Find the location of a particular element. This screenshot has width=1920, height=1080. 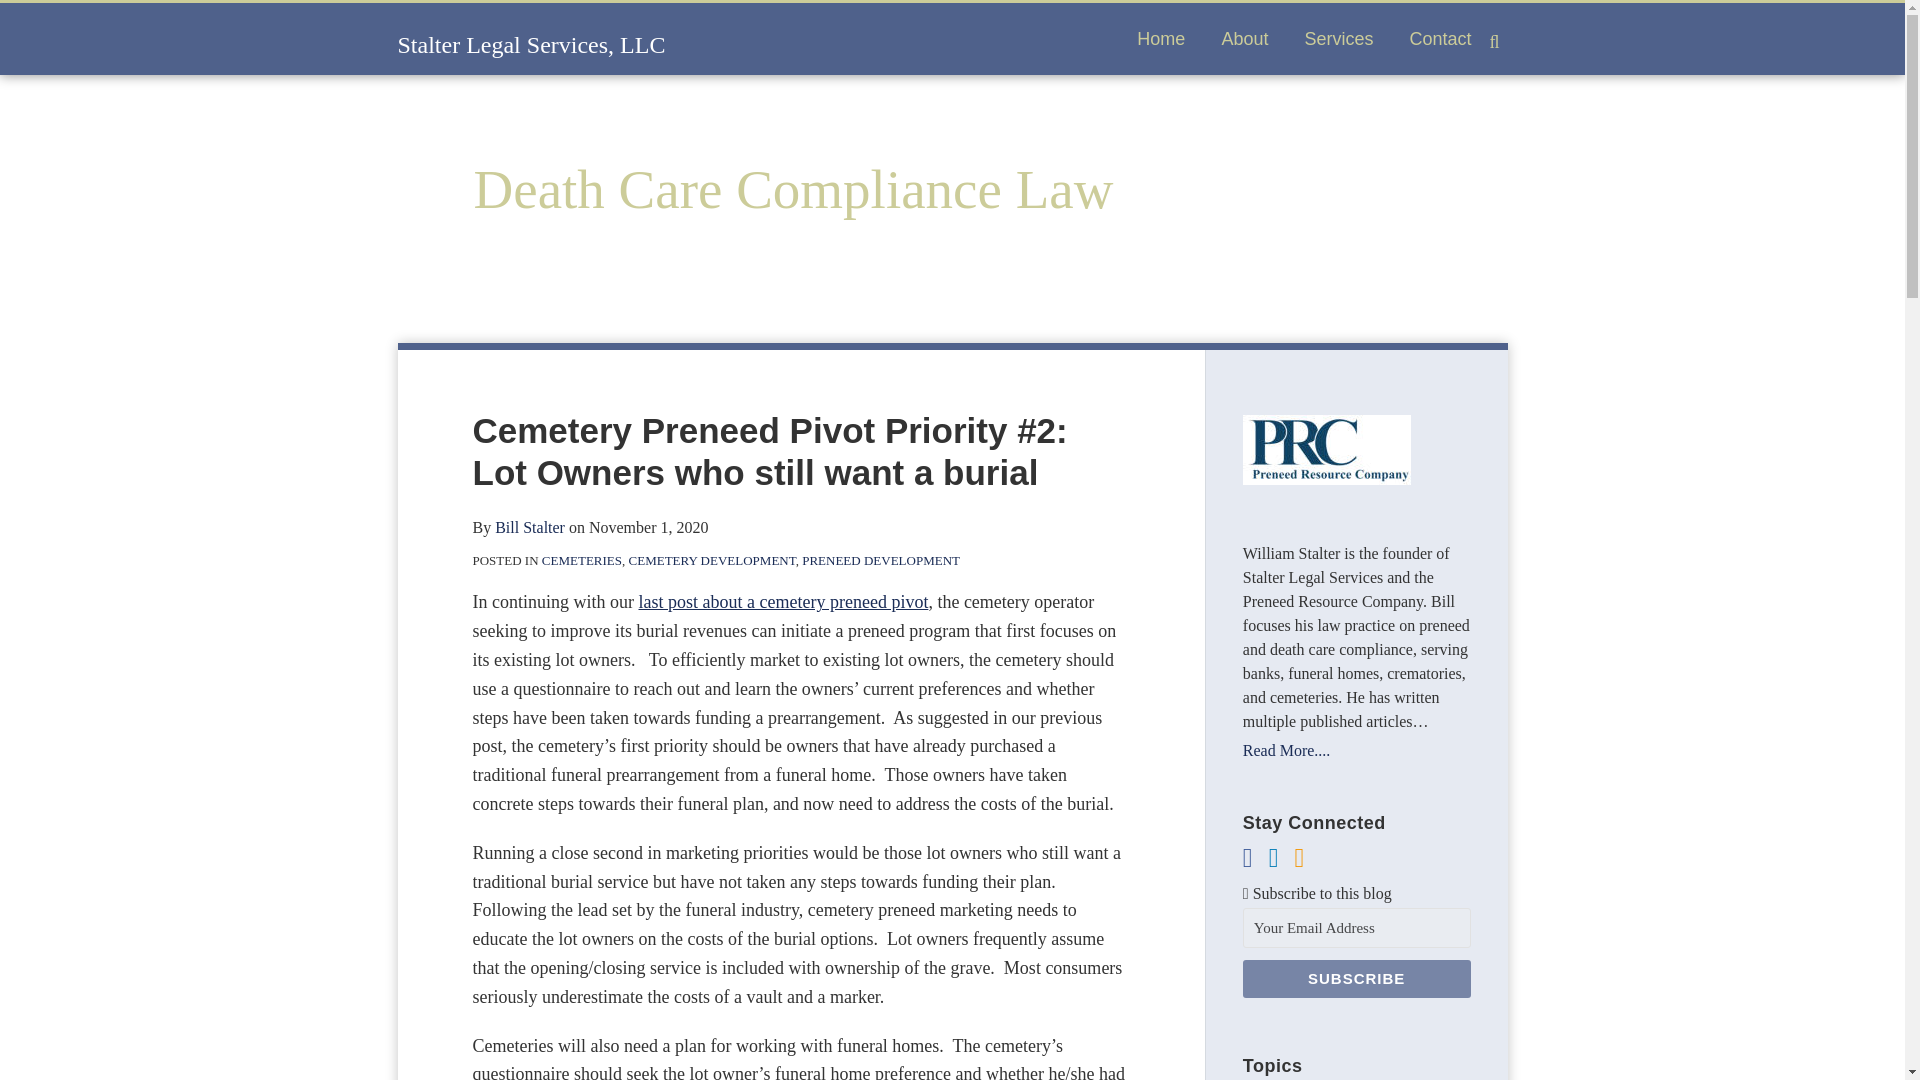

Death Care Compliance Law is located at coordinates (794, 189).